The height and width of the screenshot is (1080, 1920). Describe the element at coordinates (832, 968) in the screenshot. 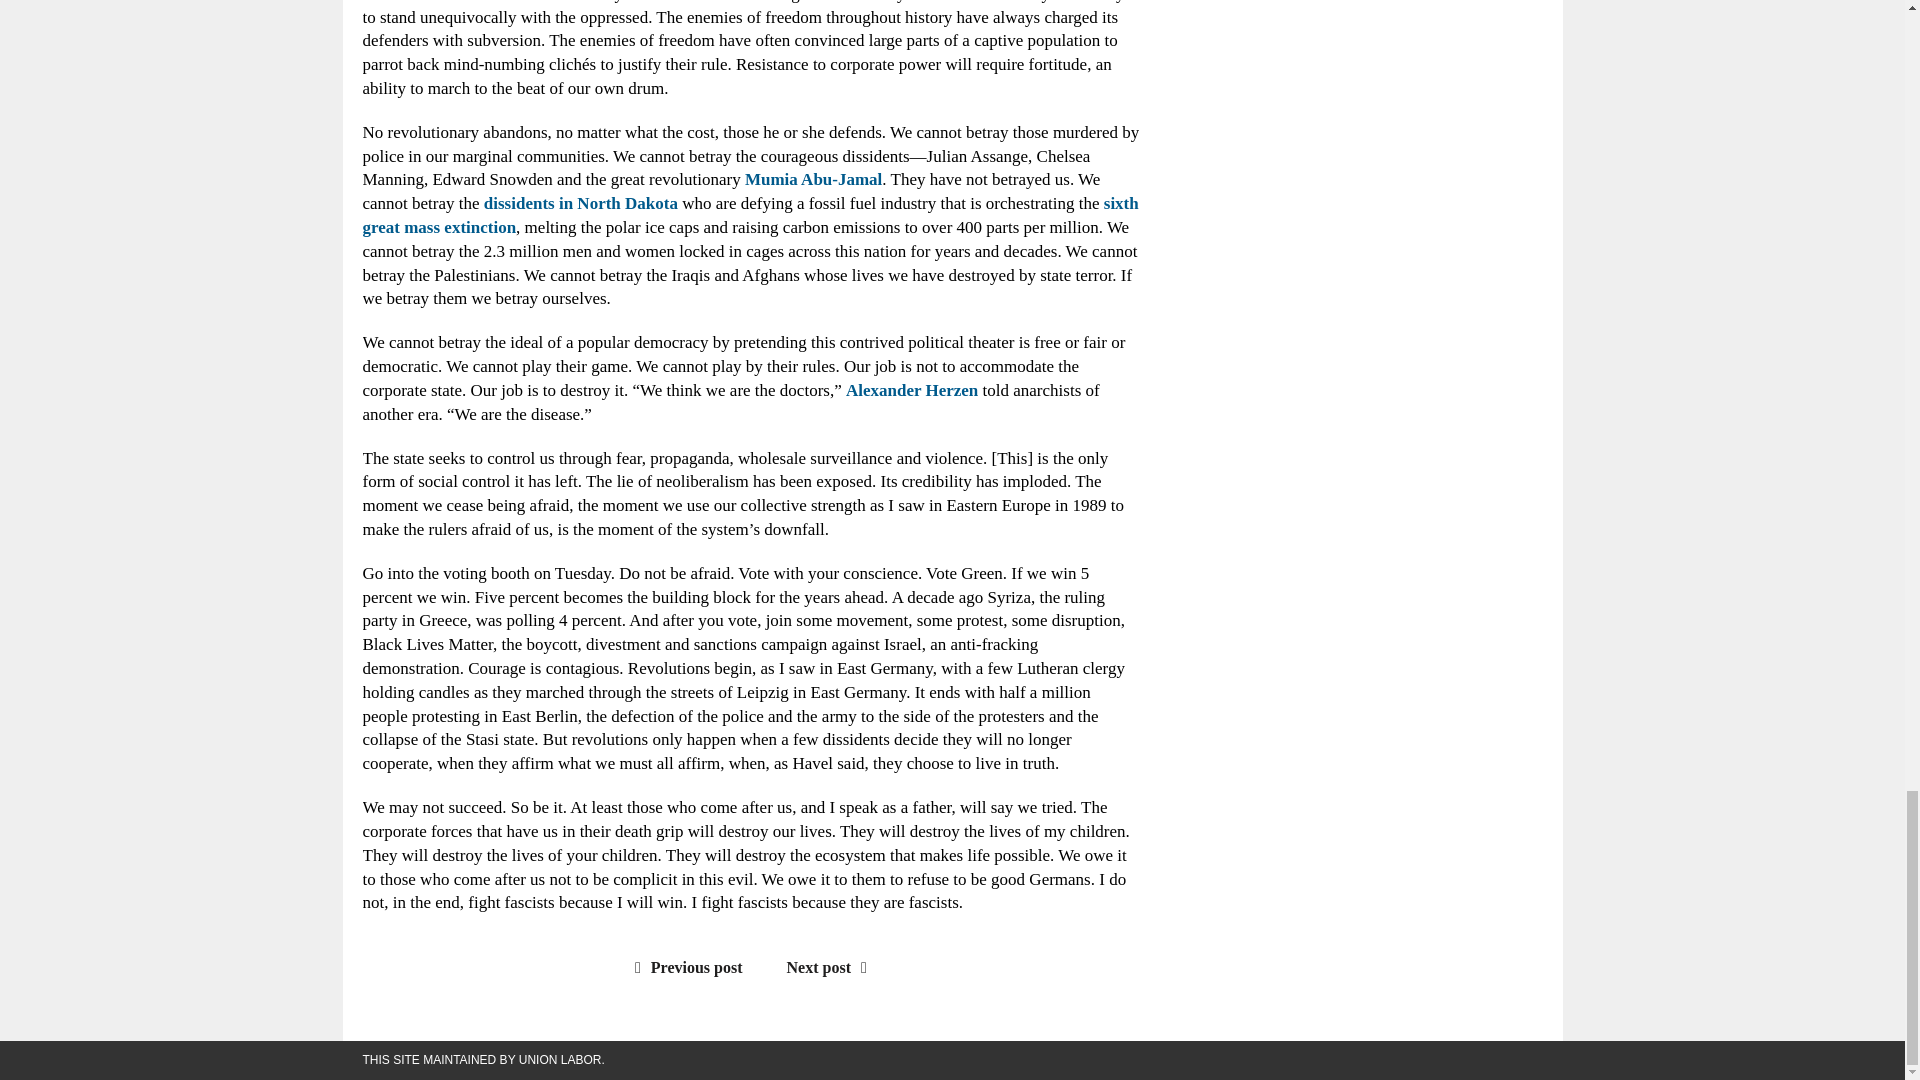

I see `Next post` at that location.